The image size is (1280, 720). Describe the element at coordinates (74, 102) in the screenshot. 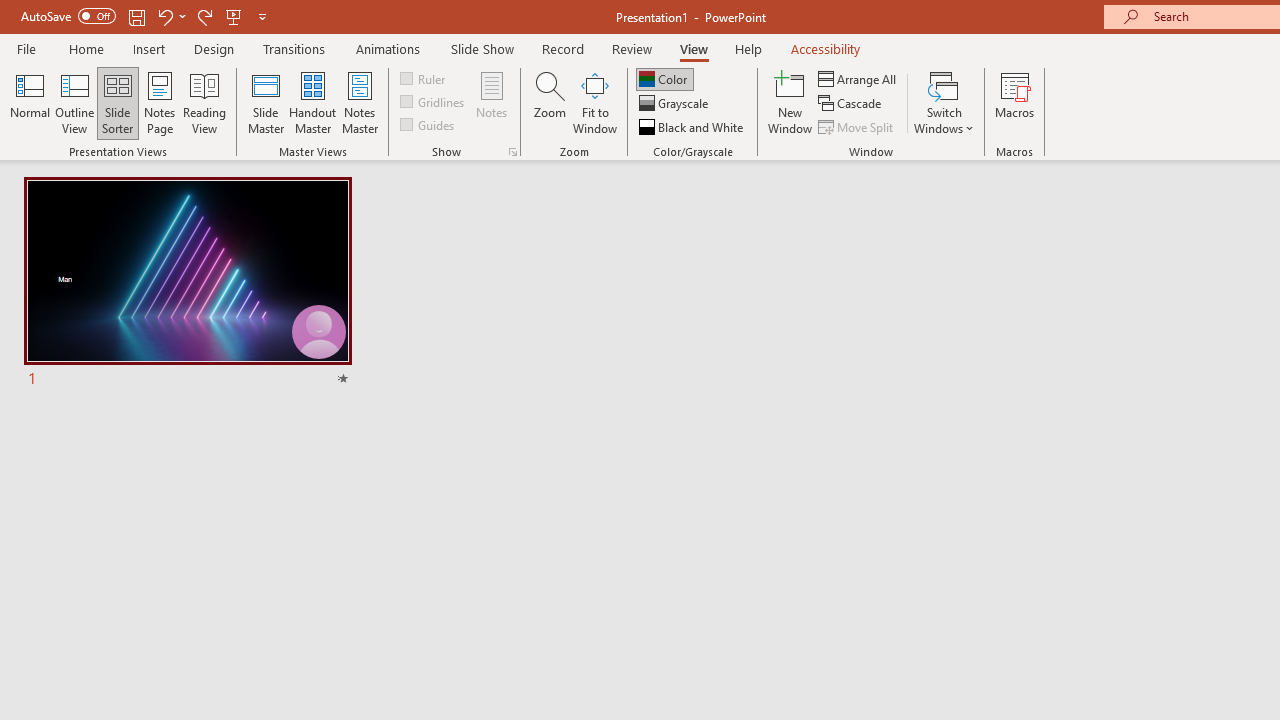

I see `Outline View` at that location.